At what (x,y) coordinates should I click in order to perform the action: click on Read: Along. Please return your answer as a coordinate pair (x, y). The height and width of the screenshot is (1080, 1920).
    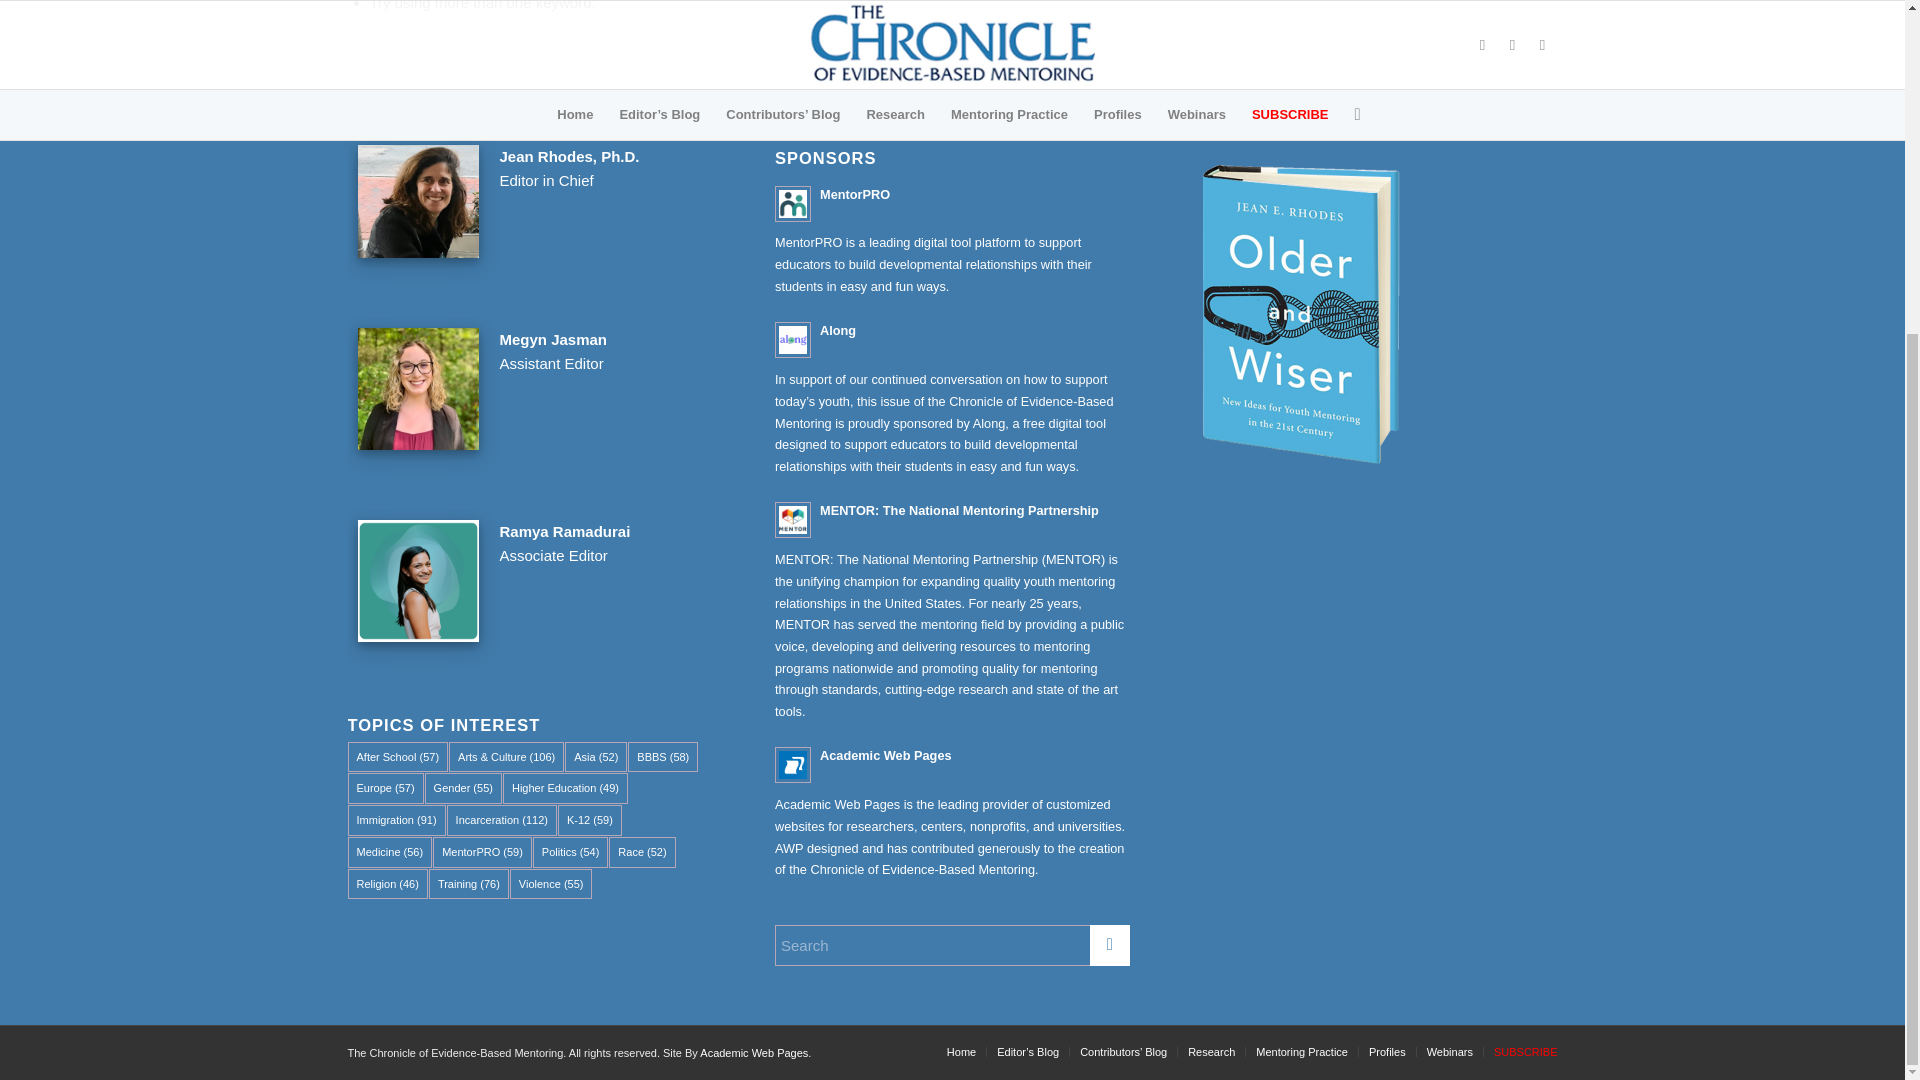
    Looking at the image, I should click on (792, 339).